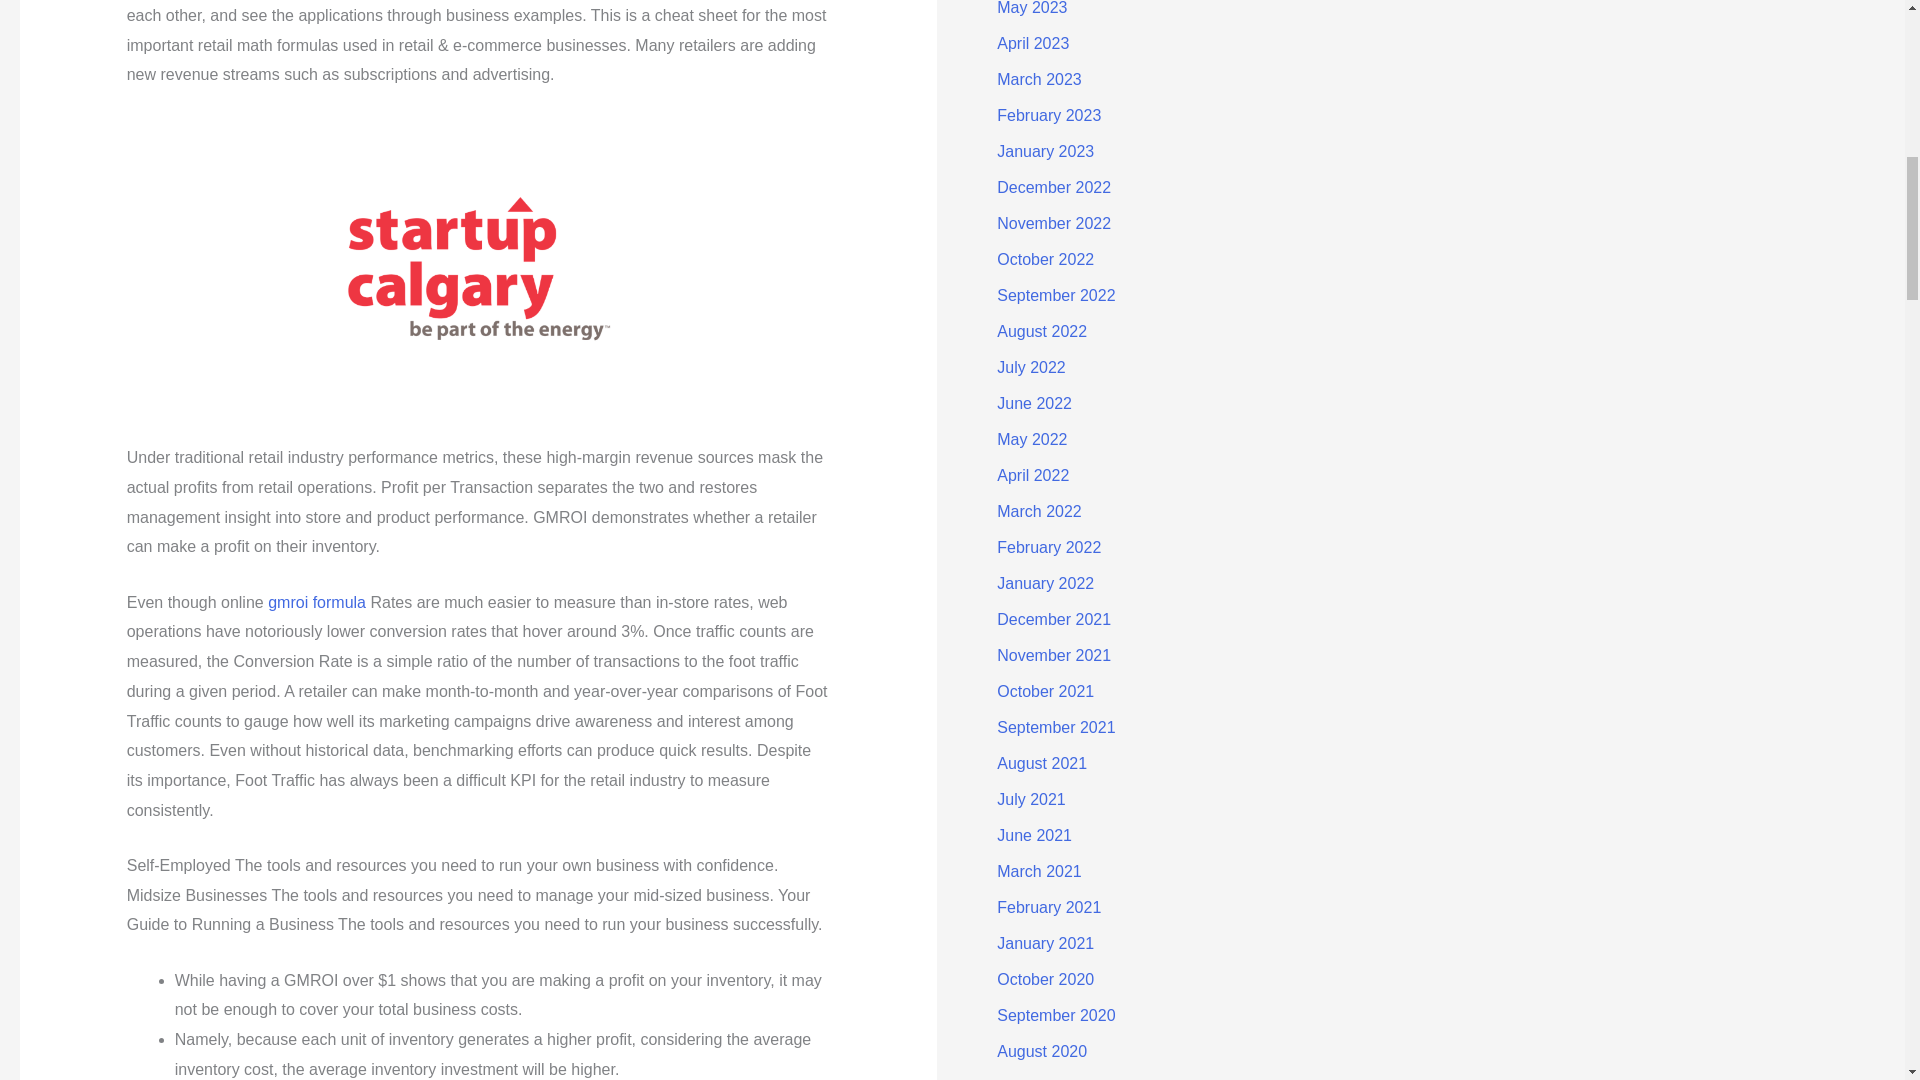 Image resolution: width=1920 pixels, height=1080 pixels. I want to click on October 2022, so click(1045, 258).